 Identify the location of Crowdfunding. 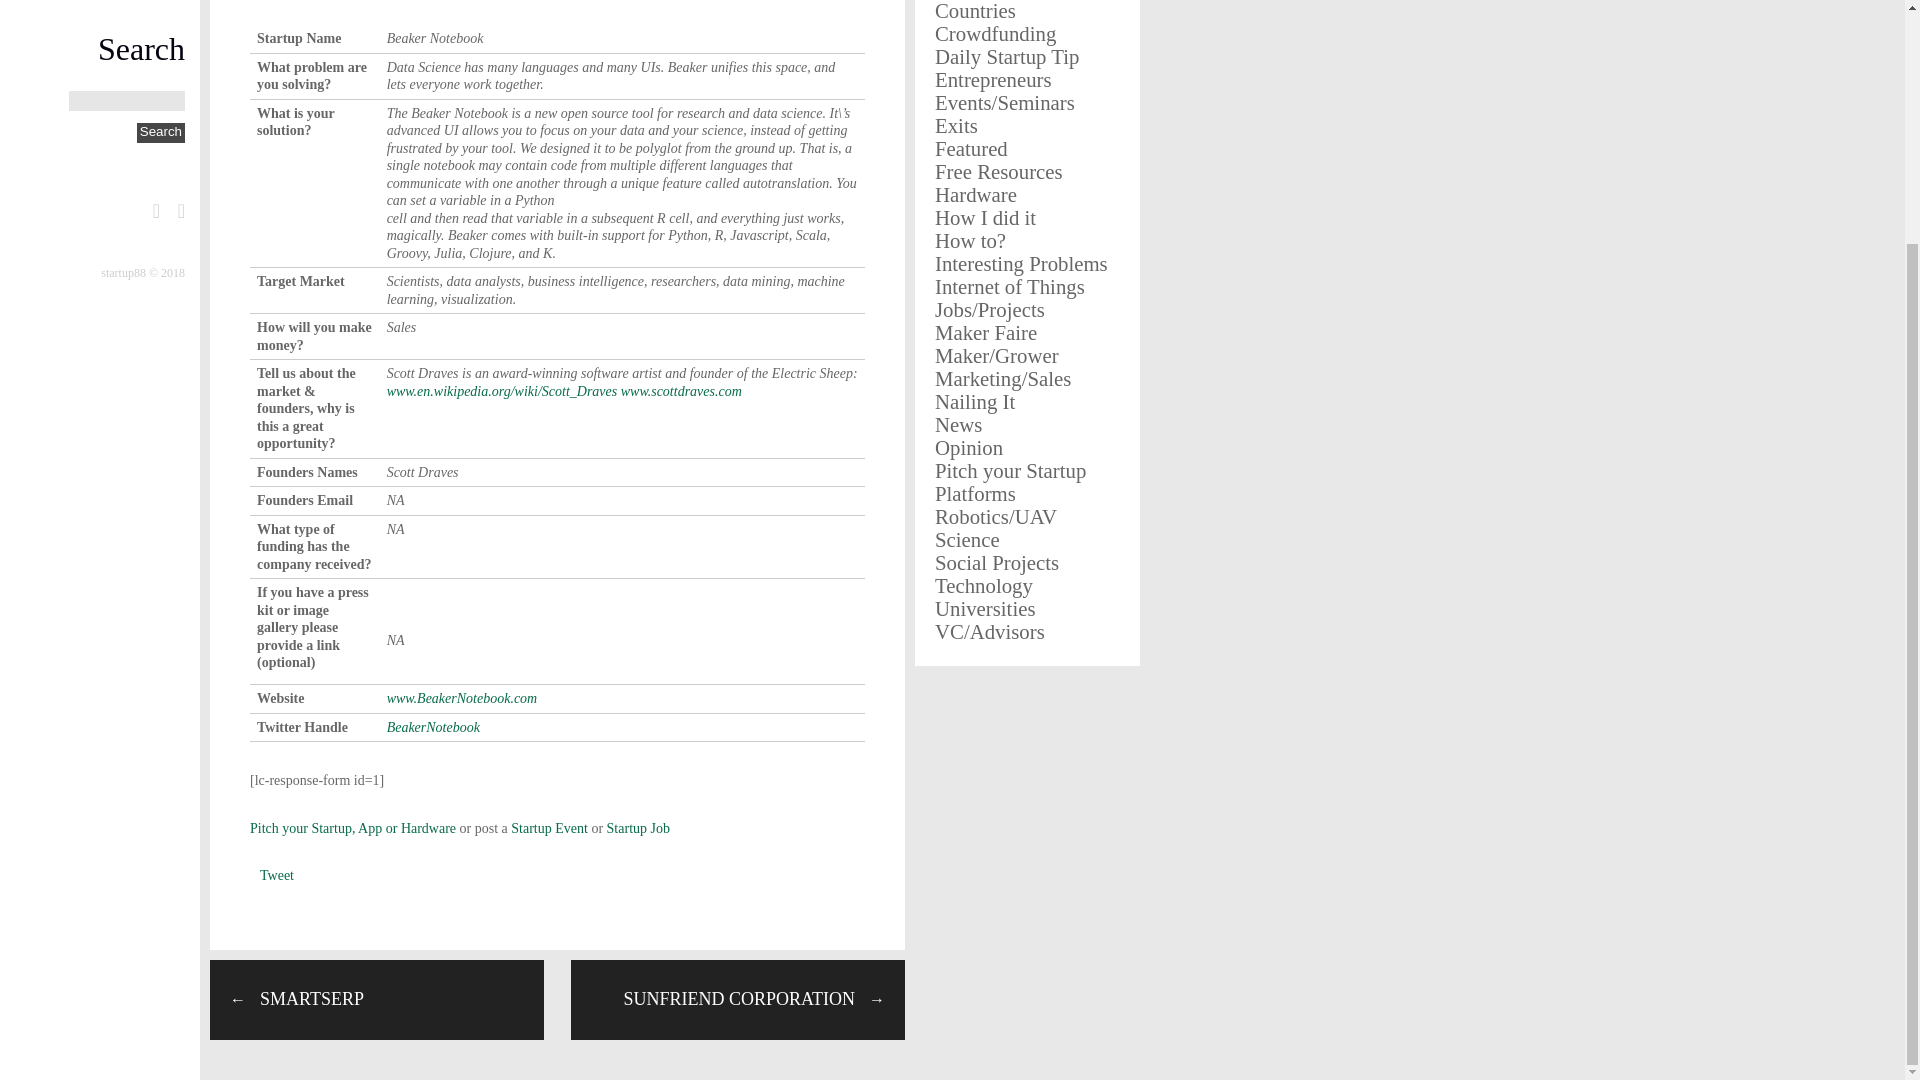
(996, 33).